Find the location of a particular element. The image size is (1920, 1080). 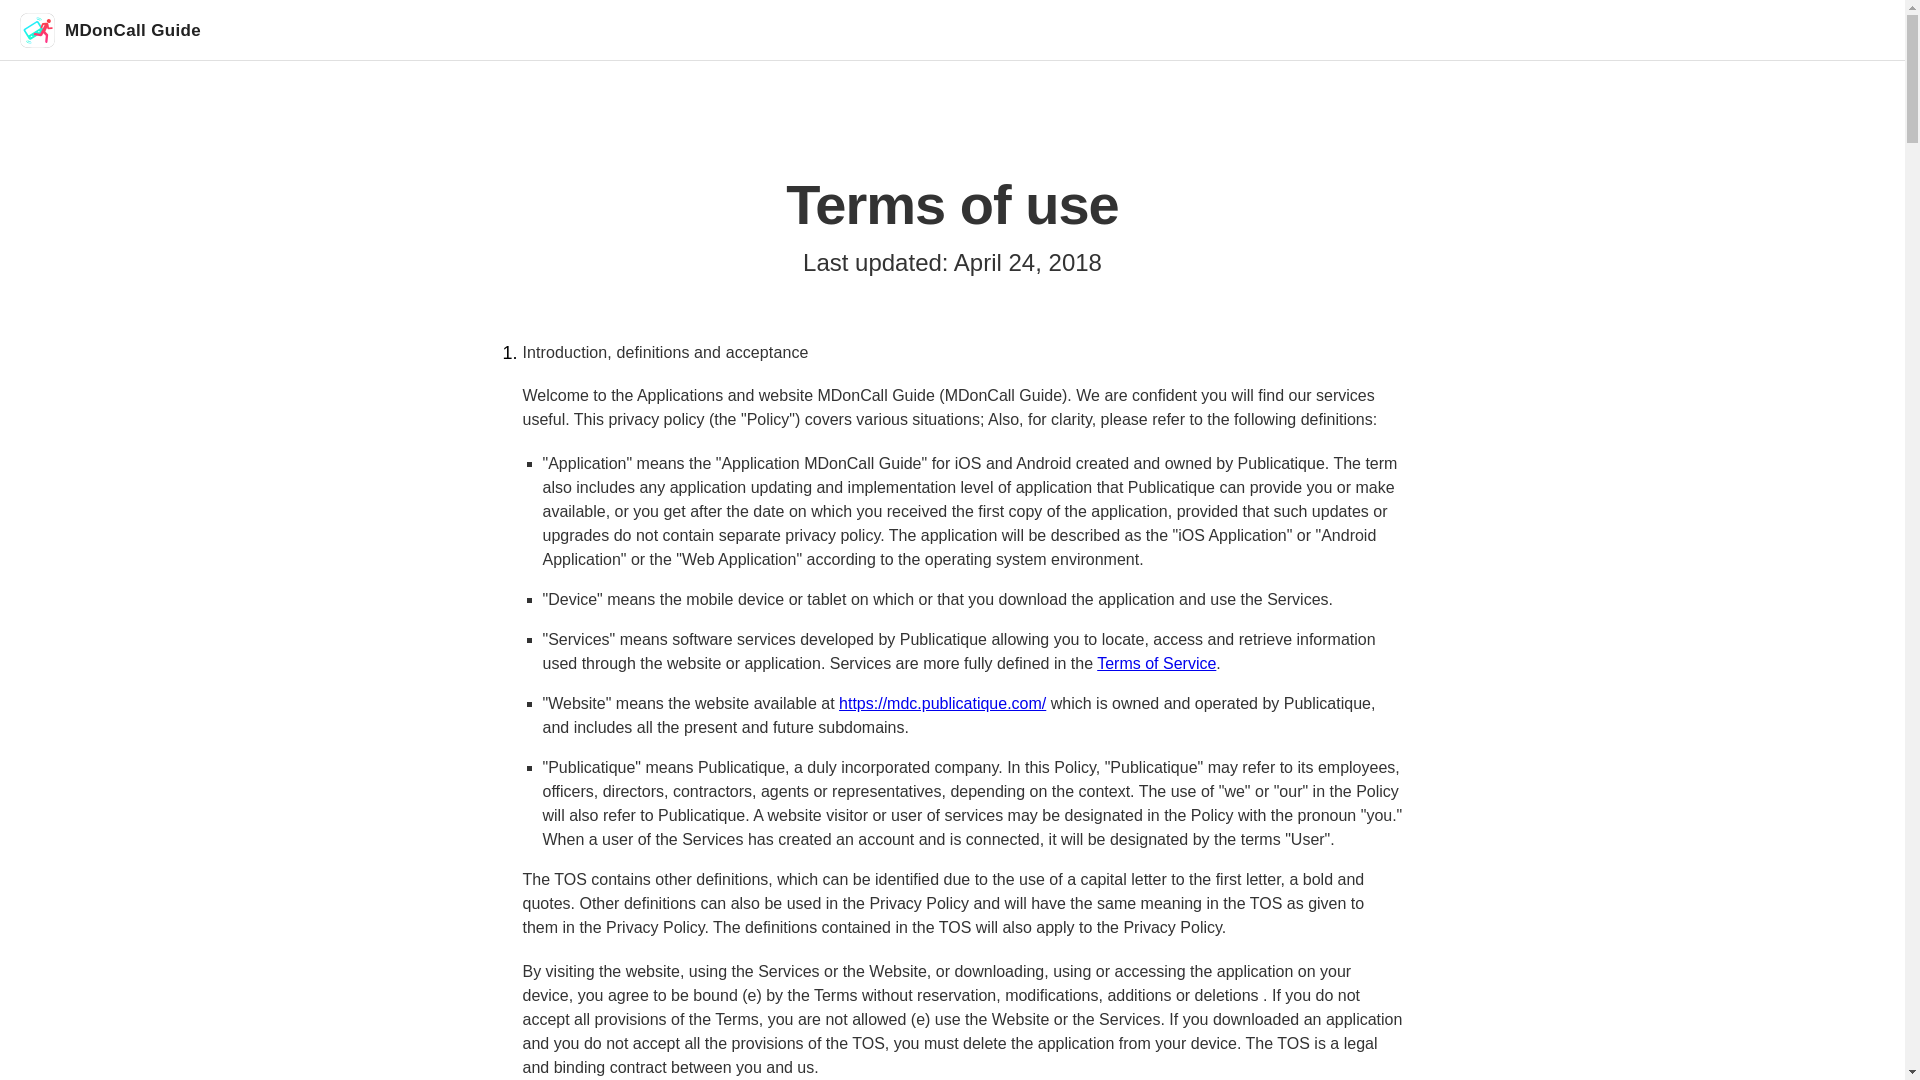

Terms of Service is located at coordinates (1156, 662).